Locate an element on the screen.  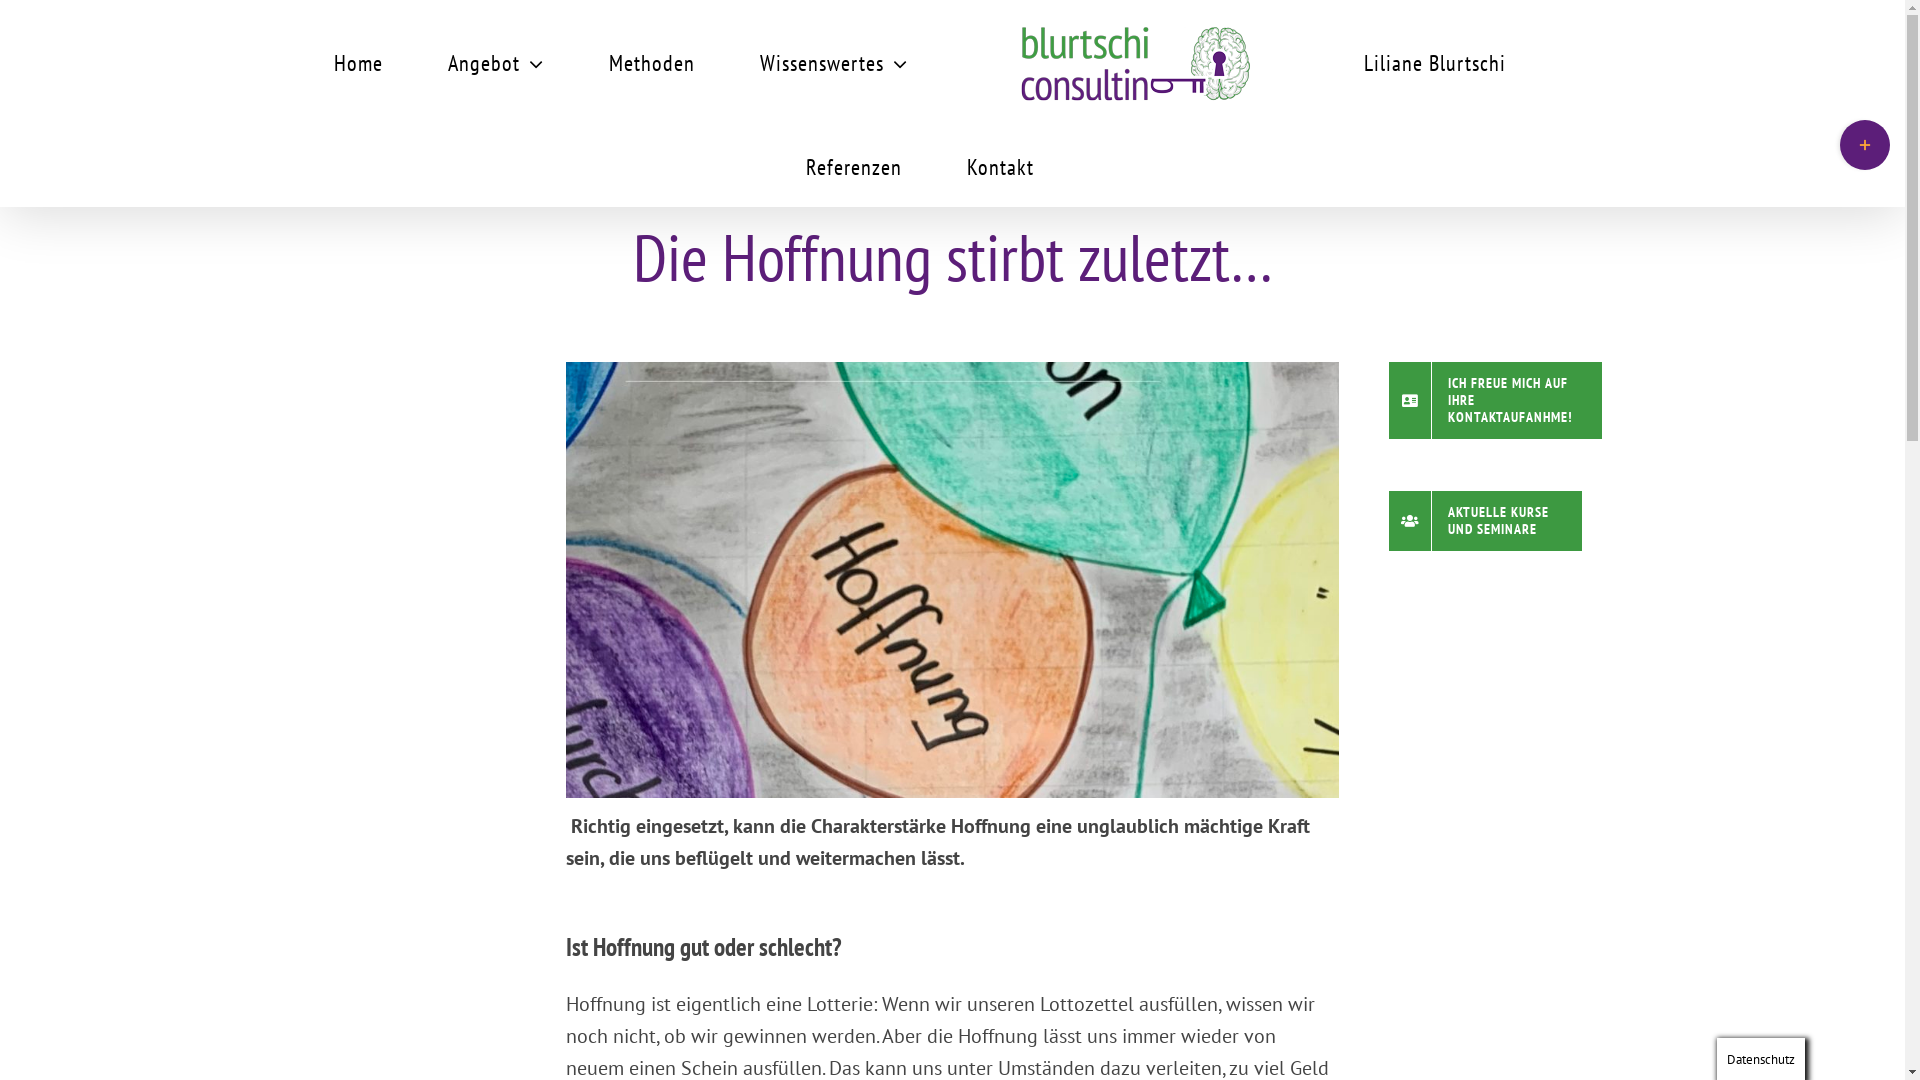
Home is located at coordinates (358, 62).